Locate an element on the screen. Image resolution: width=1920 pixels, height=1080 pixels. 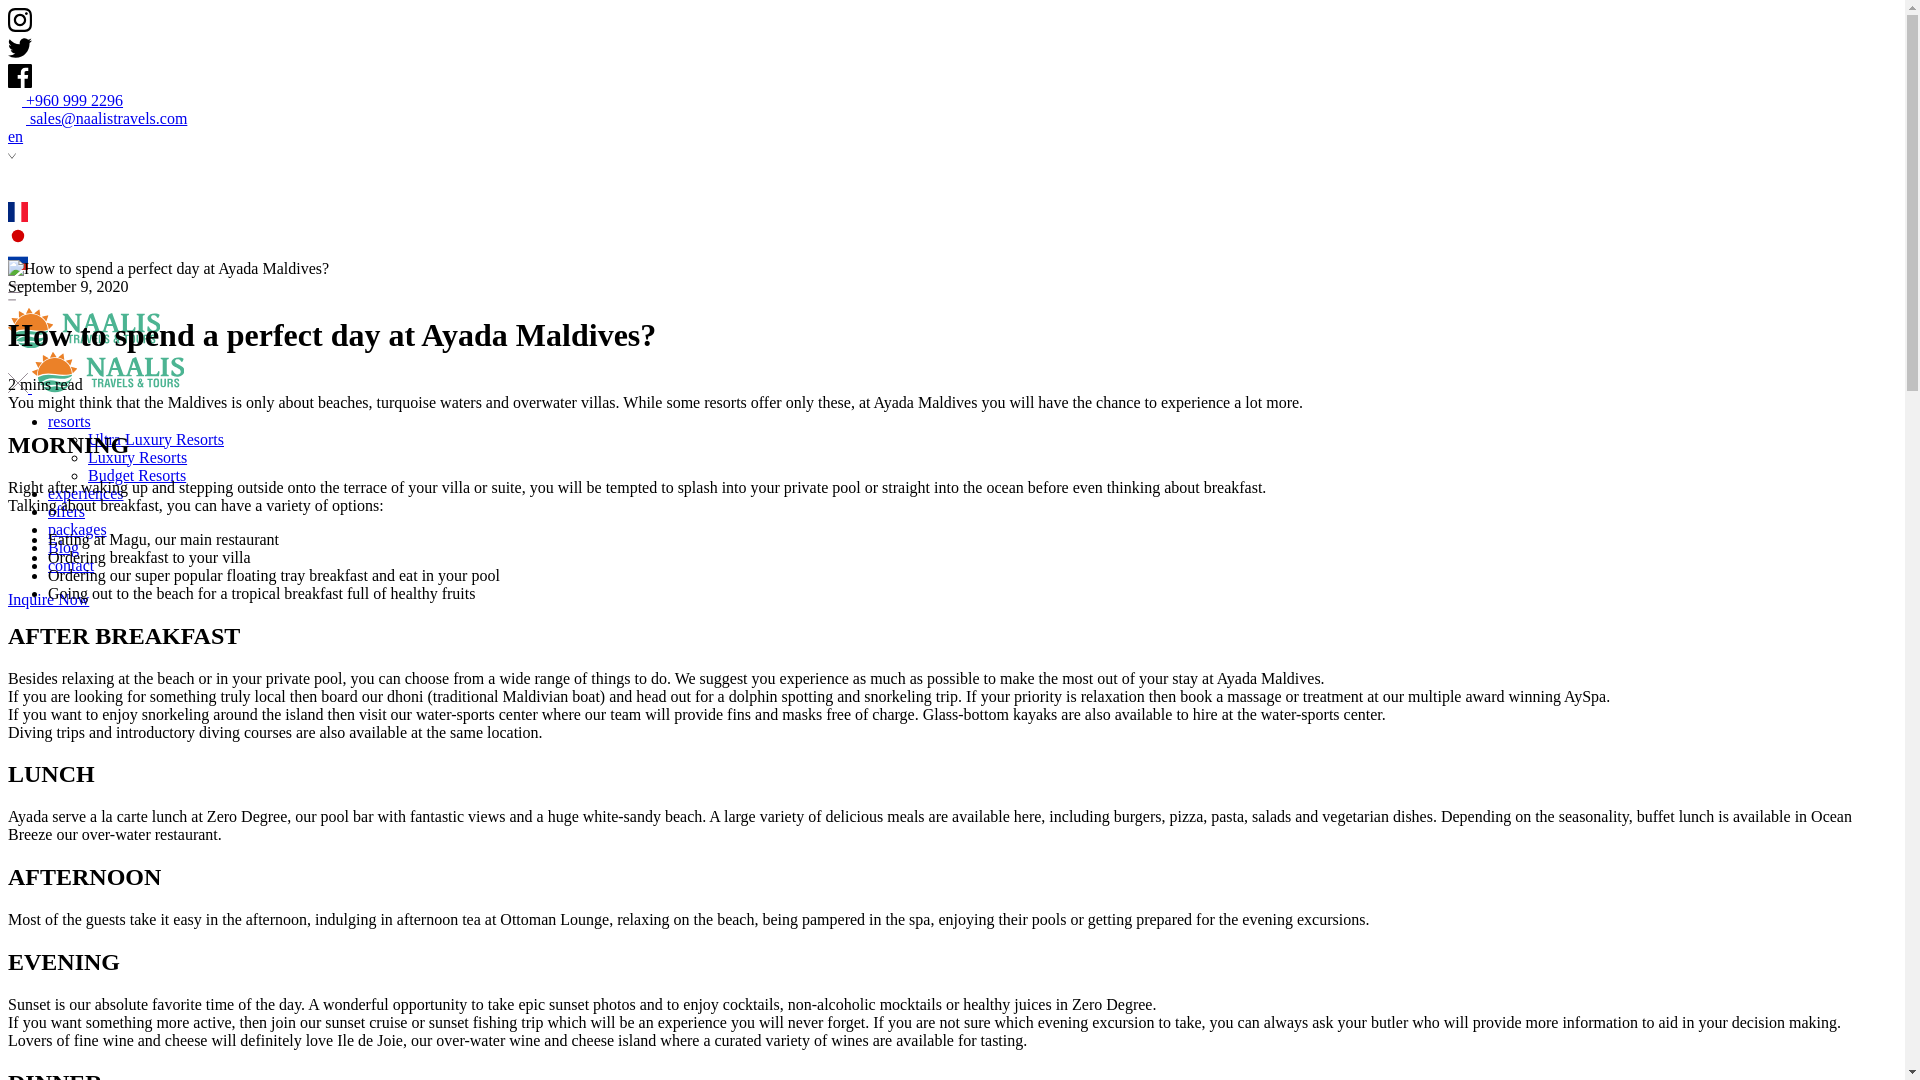
experiences is located at coordinates (86, 493).